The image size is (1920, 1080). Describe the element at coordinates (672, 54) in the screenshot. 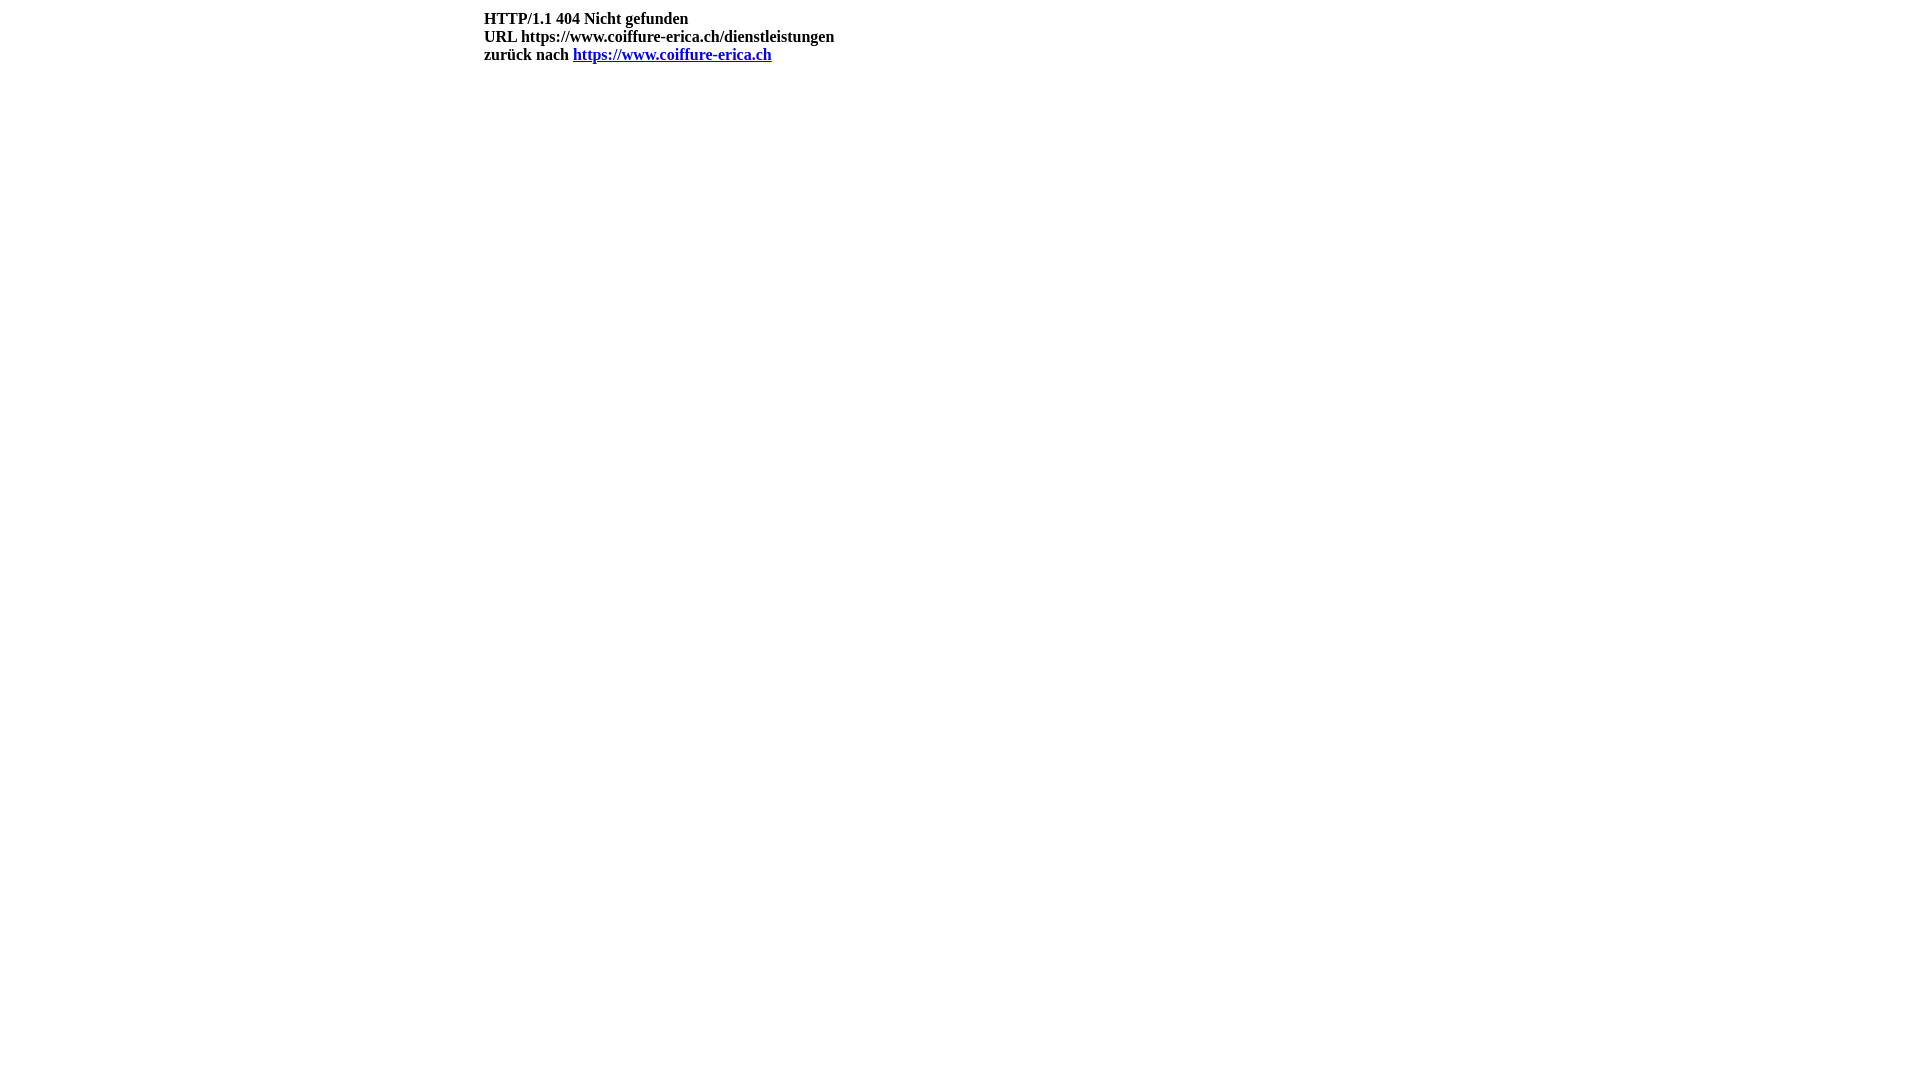

I see `https://www.coiffure-erica.ch` at that location.